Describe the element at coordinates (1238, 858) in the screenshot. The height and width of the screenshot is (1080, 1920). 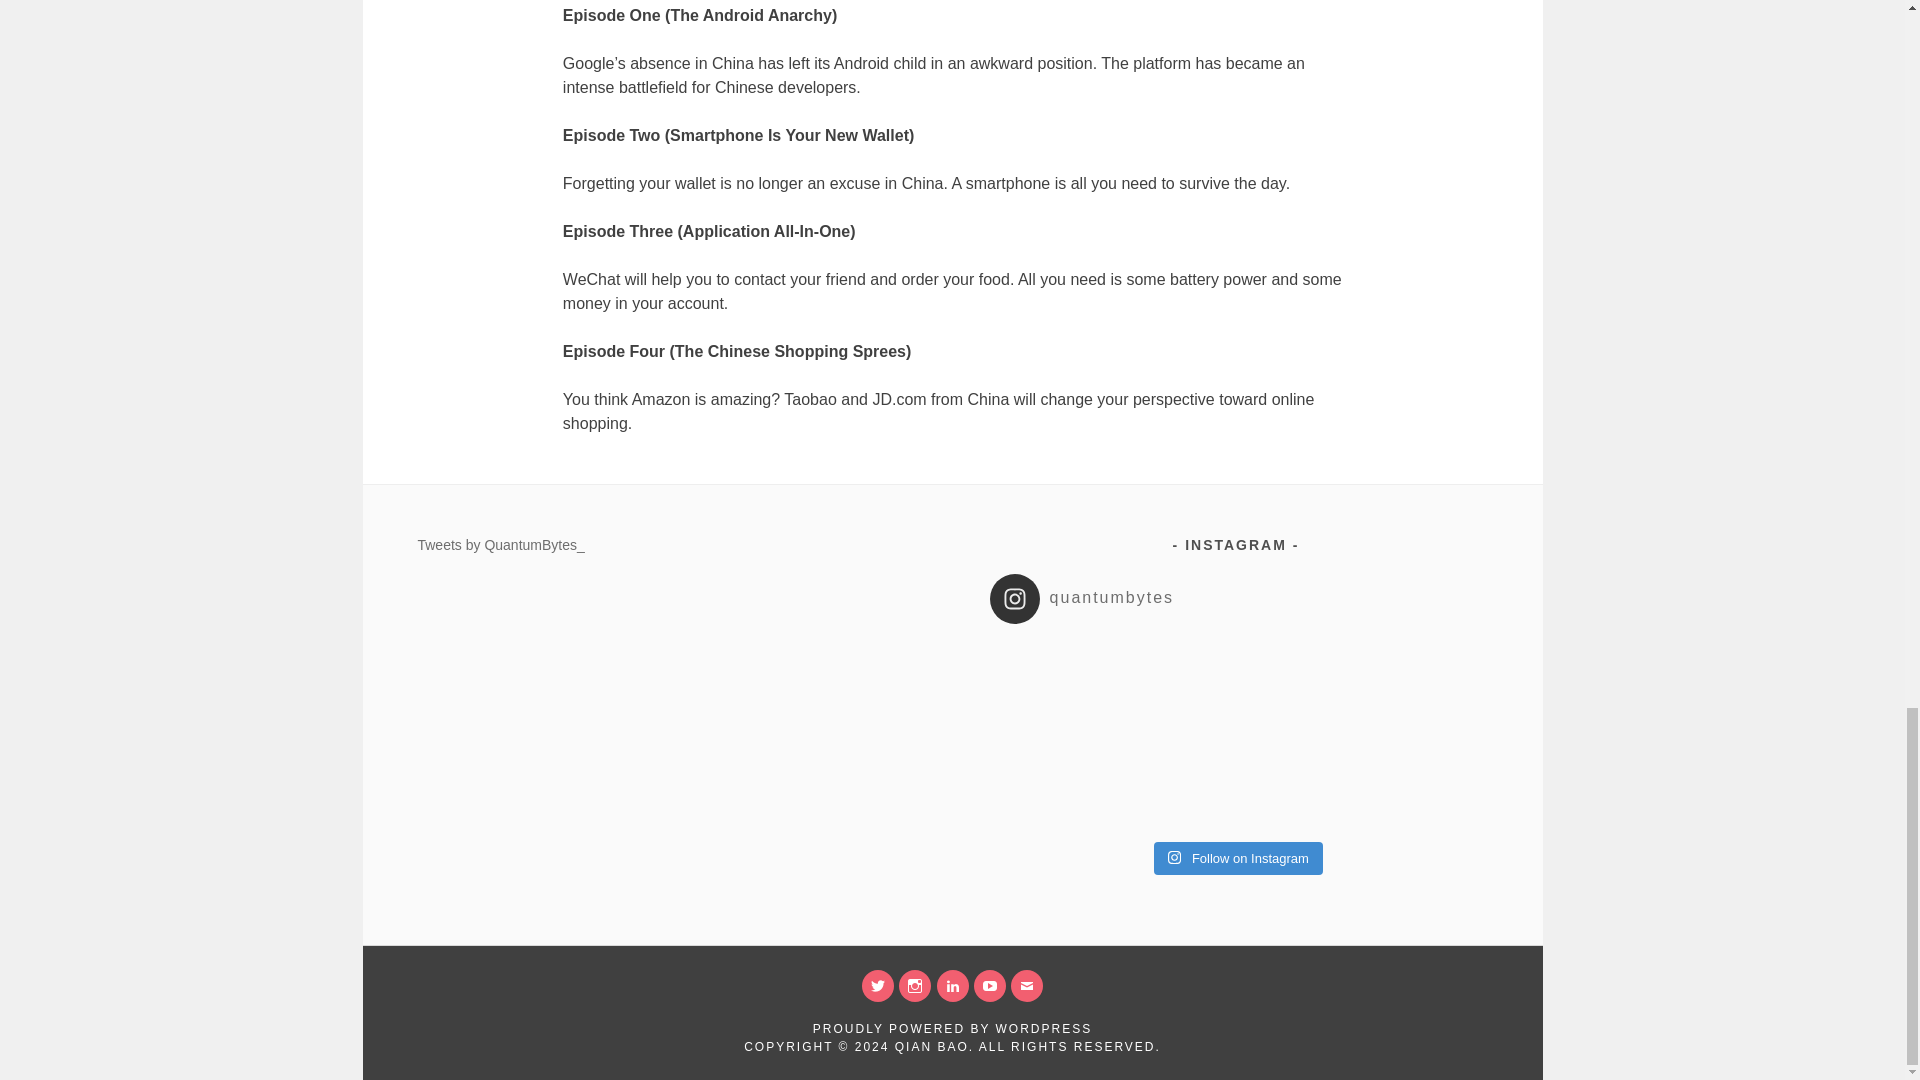
I see `Follow on Instagram` at that location.